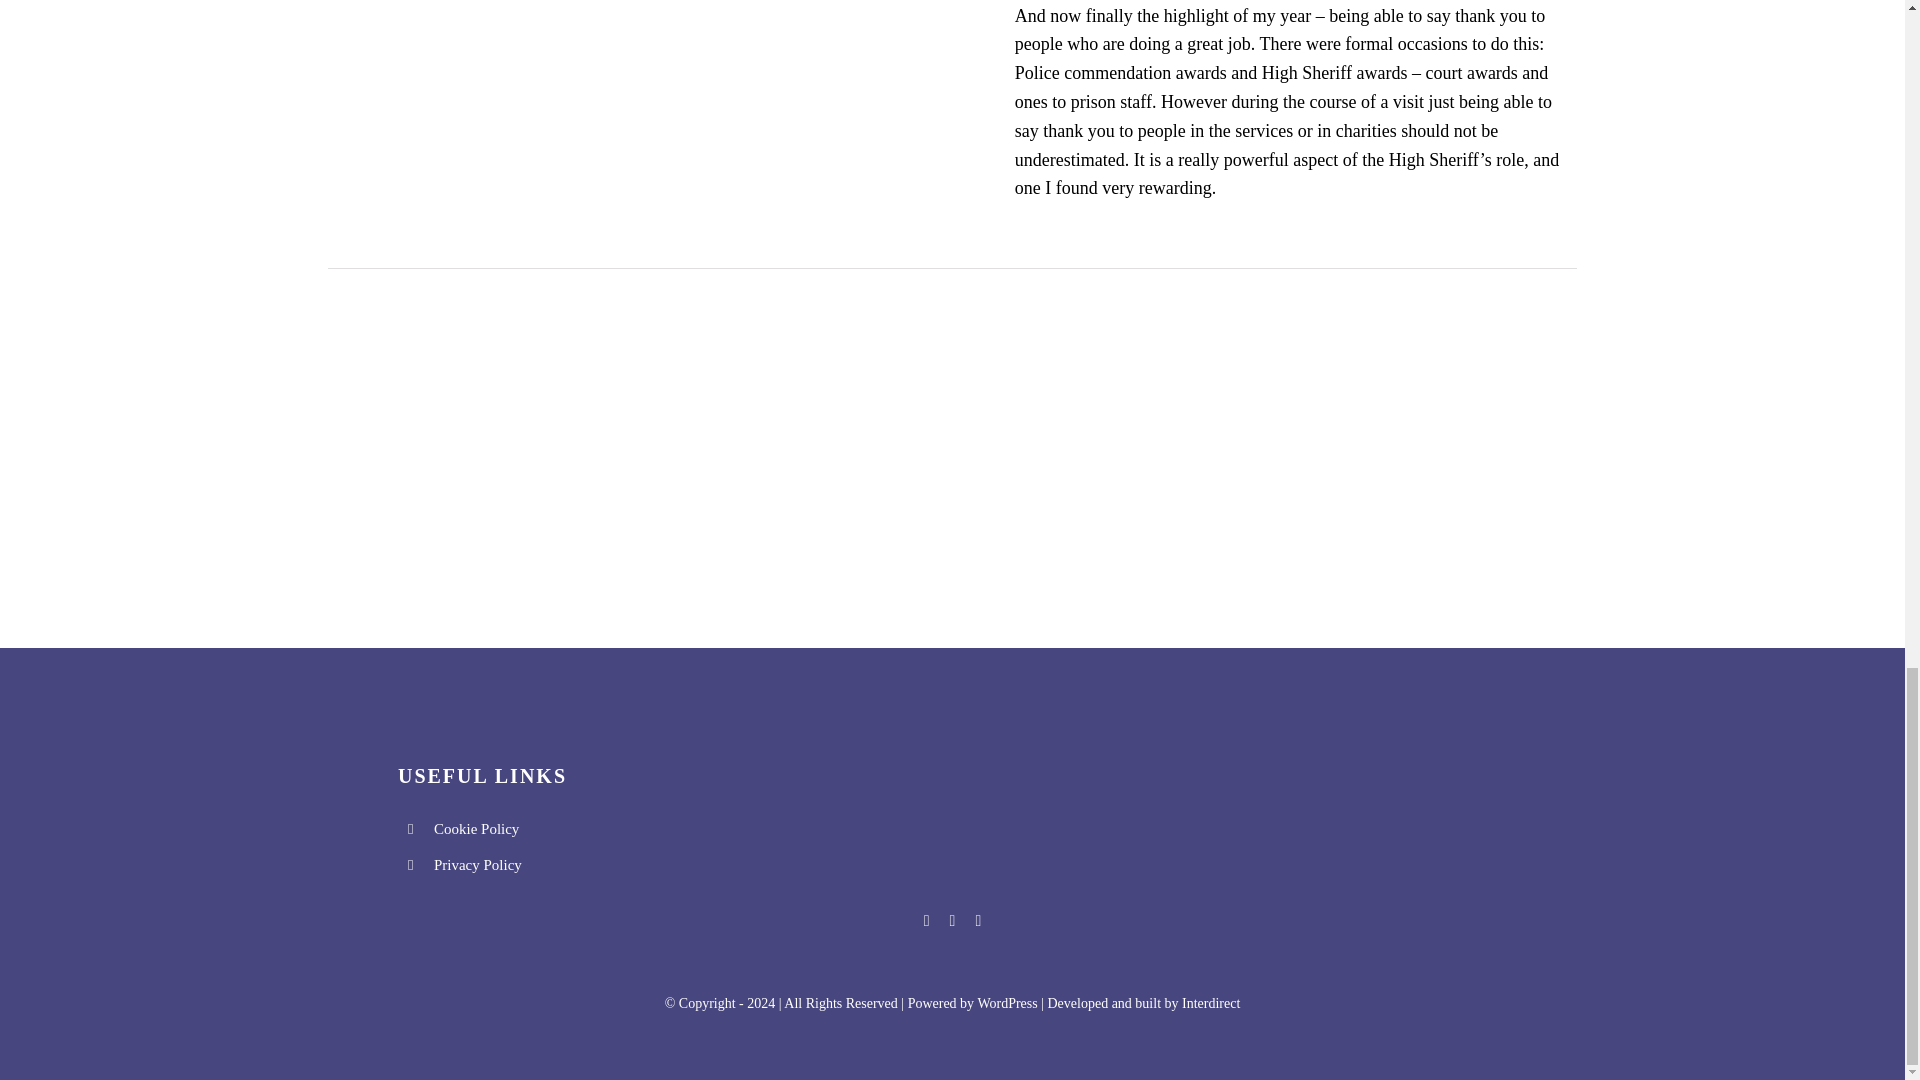  What do you see at coordinates (476, 828) in the screenshot?
I see `Cookie Policy` at bounding box center [476, 828].